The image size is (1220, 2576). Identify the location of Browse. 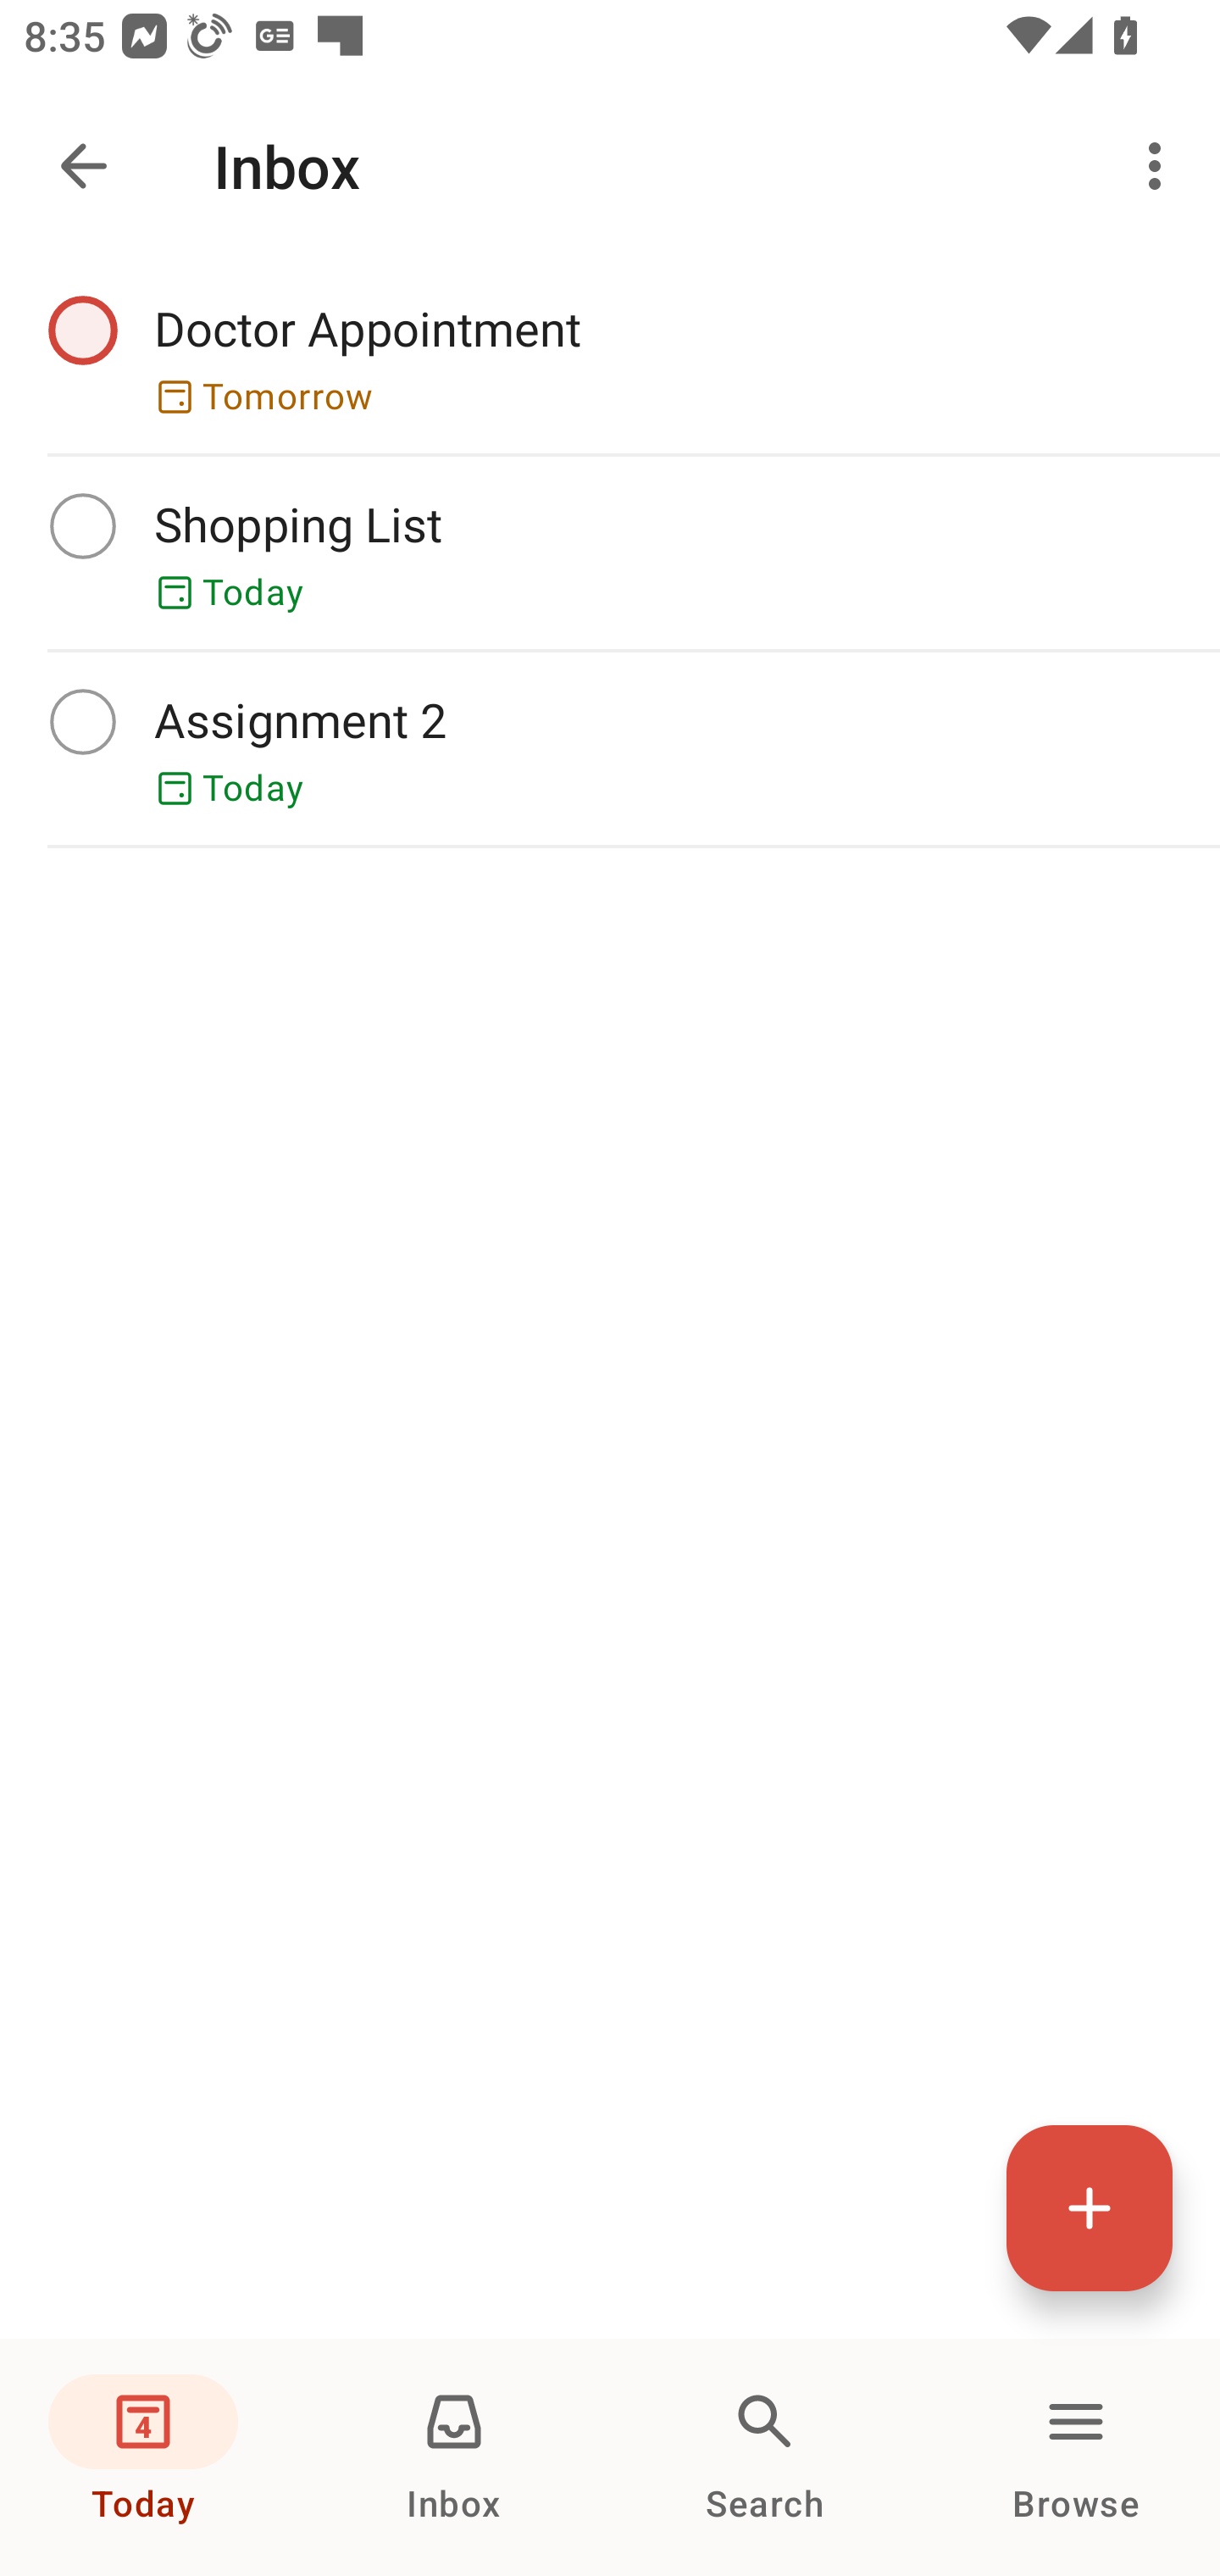
(1076, 2457).